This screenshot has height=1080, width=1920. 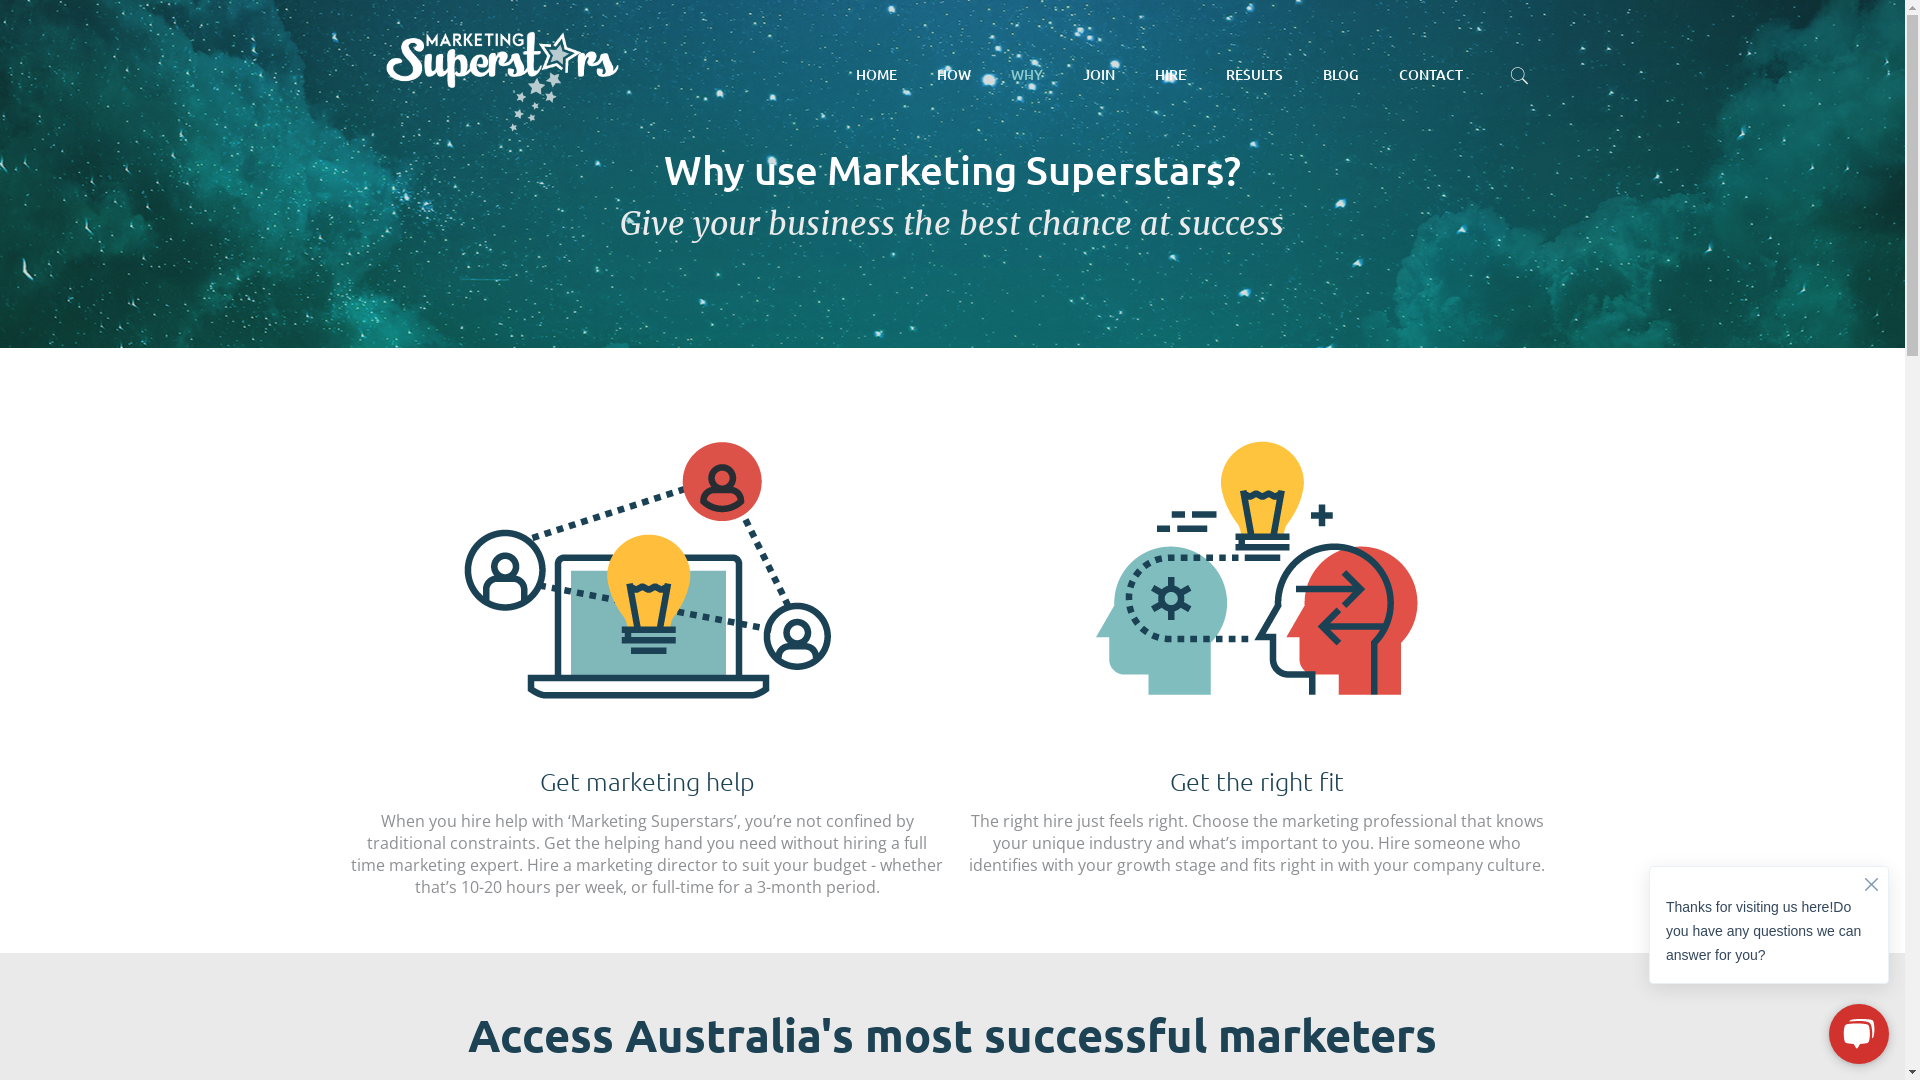 What do you see at coordinates (876, 75) in the screenshot?
I see `HOME` at bounding box center [876, 75].